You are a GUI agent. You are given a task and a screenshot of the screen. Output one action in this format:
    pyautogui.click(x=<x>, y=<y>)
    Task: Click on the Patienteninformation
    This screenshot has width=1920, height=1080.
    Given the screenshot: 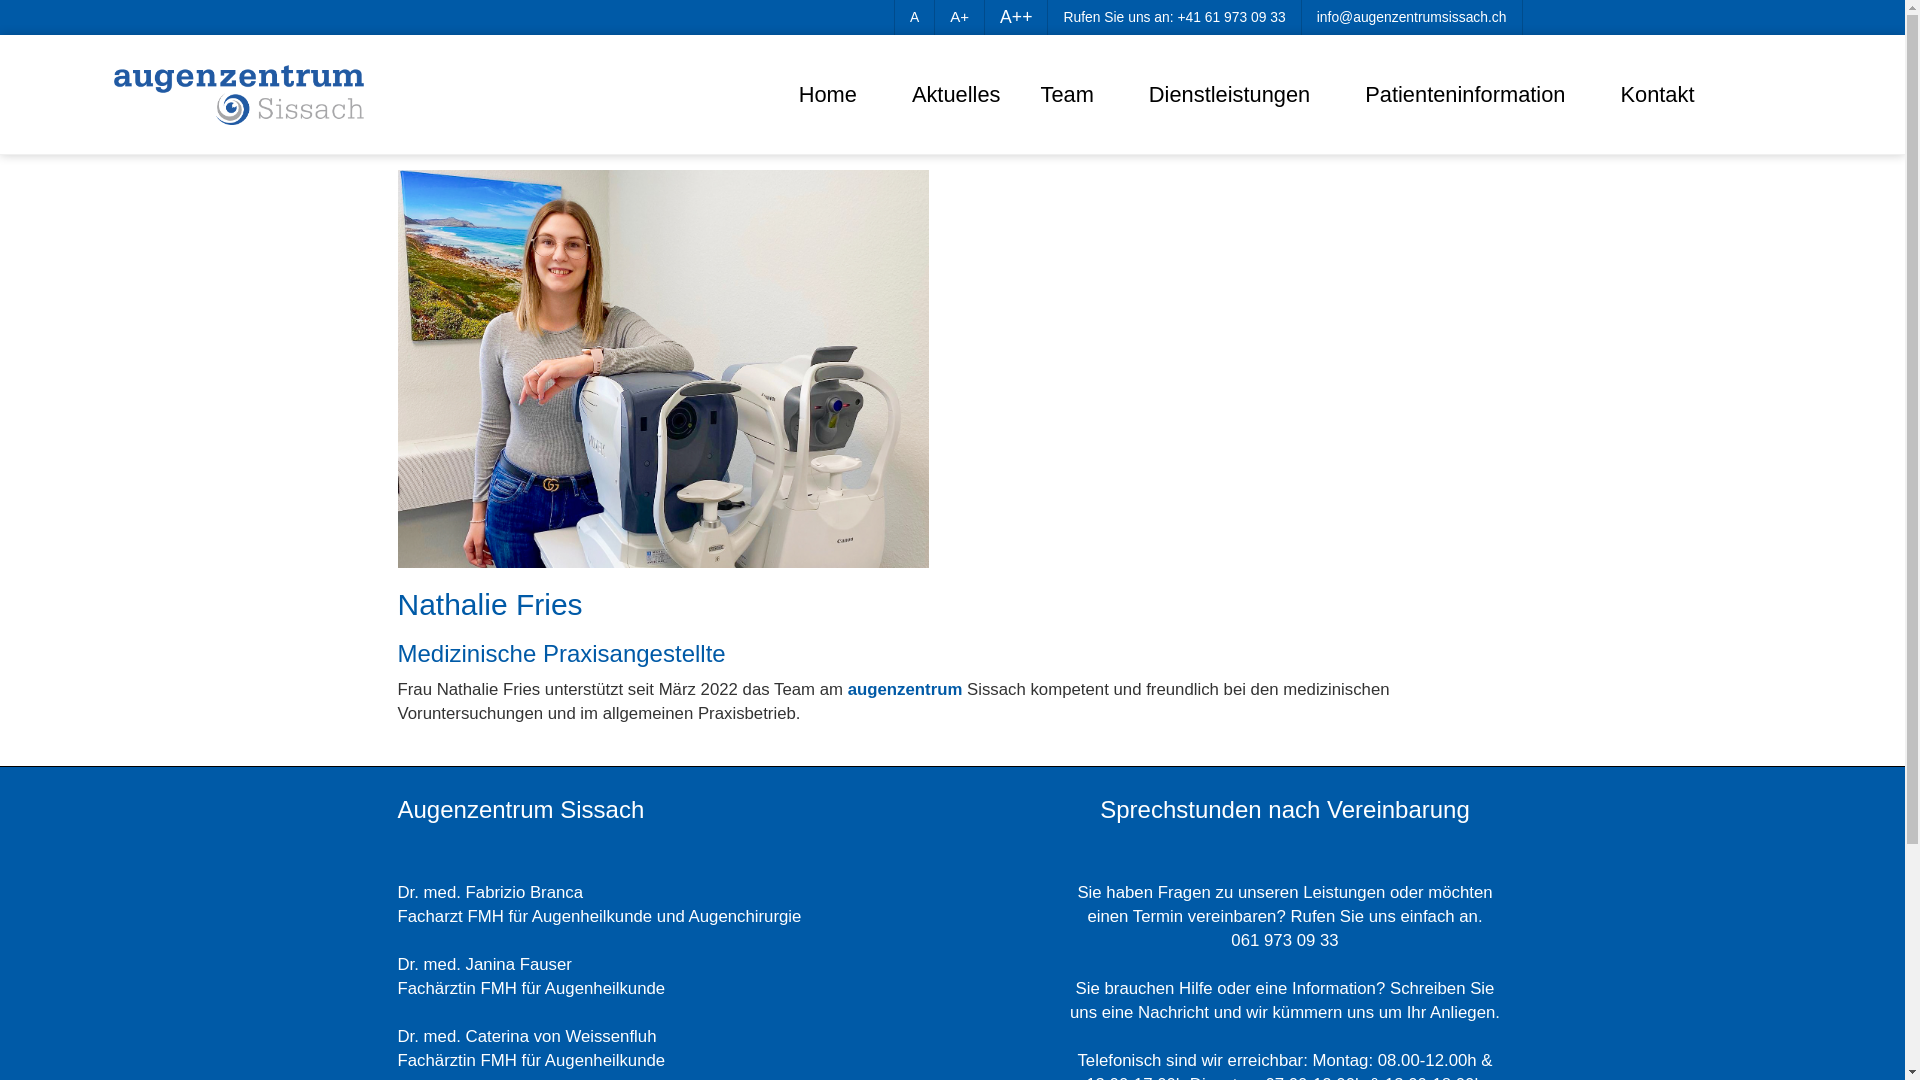 What is the action you would take?
    pyautogui.click(x=1472, y=96)
    